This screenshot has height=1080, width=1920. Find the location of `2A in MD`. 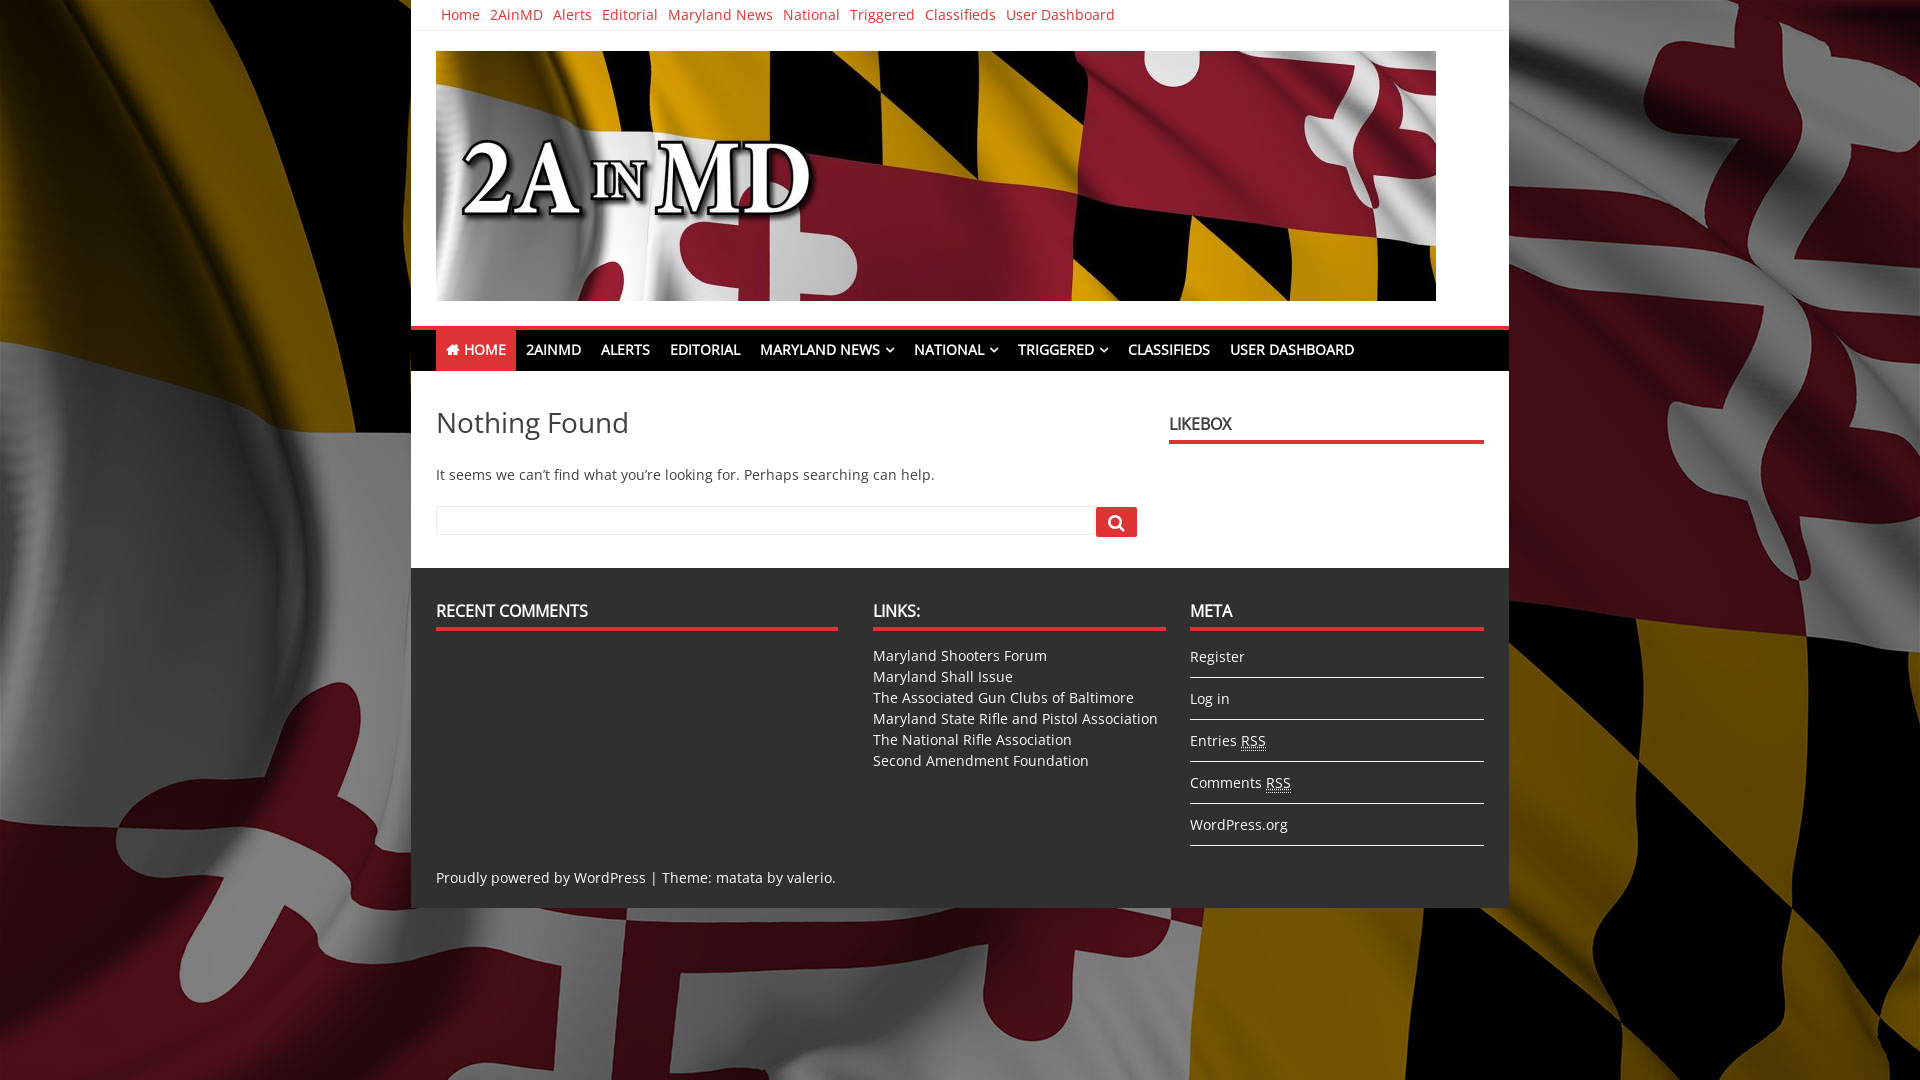

2A in MD is located at coordinates (503, 322).